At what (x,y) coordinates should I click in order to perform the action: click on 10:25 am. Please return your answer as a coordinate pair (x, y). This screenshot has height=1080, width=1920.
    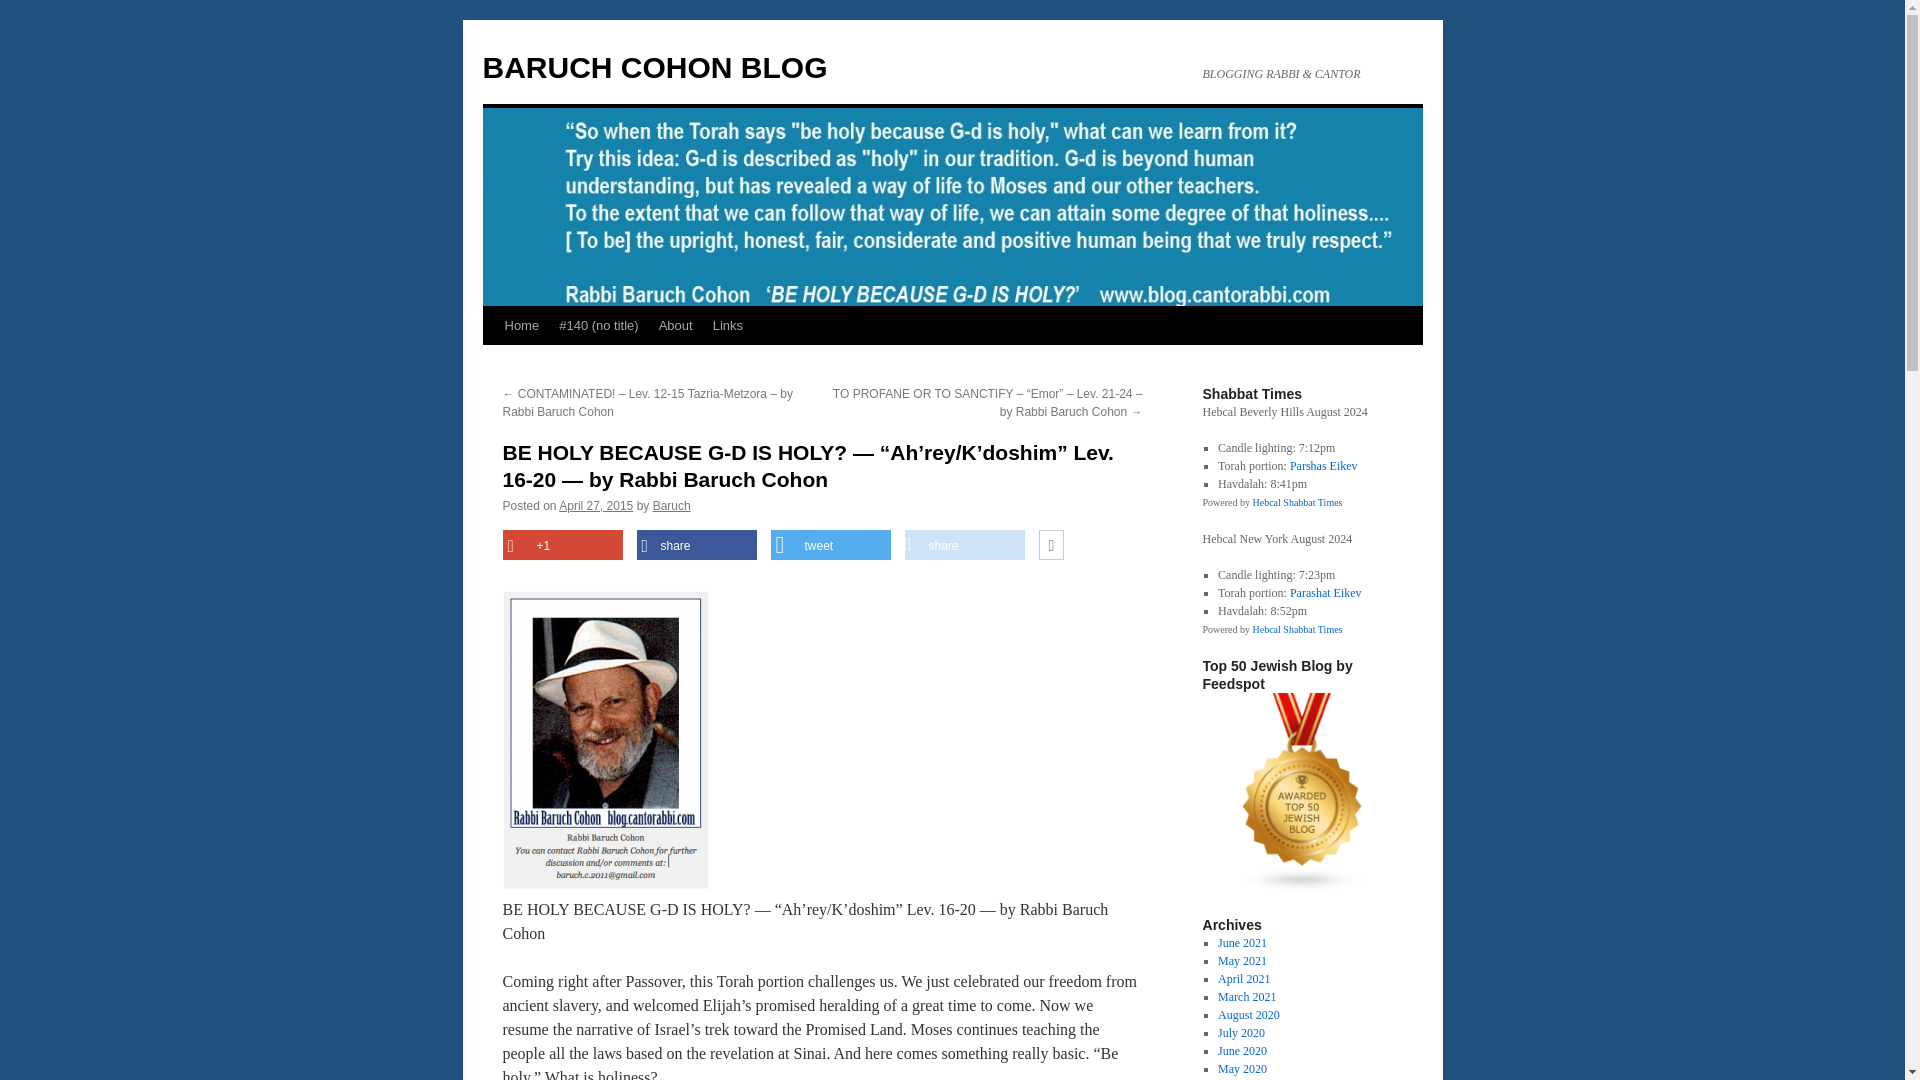
    Looking at the image, I should click on (596, 506).